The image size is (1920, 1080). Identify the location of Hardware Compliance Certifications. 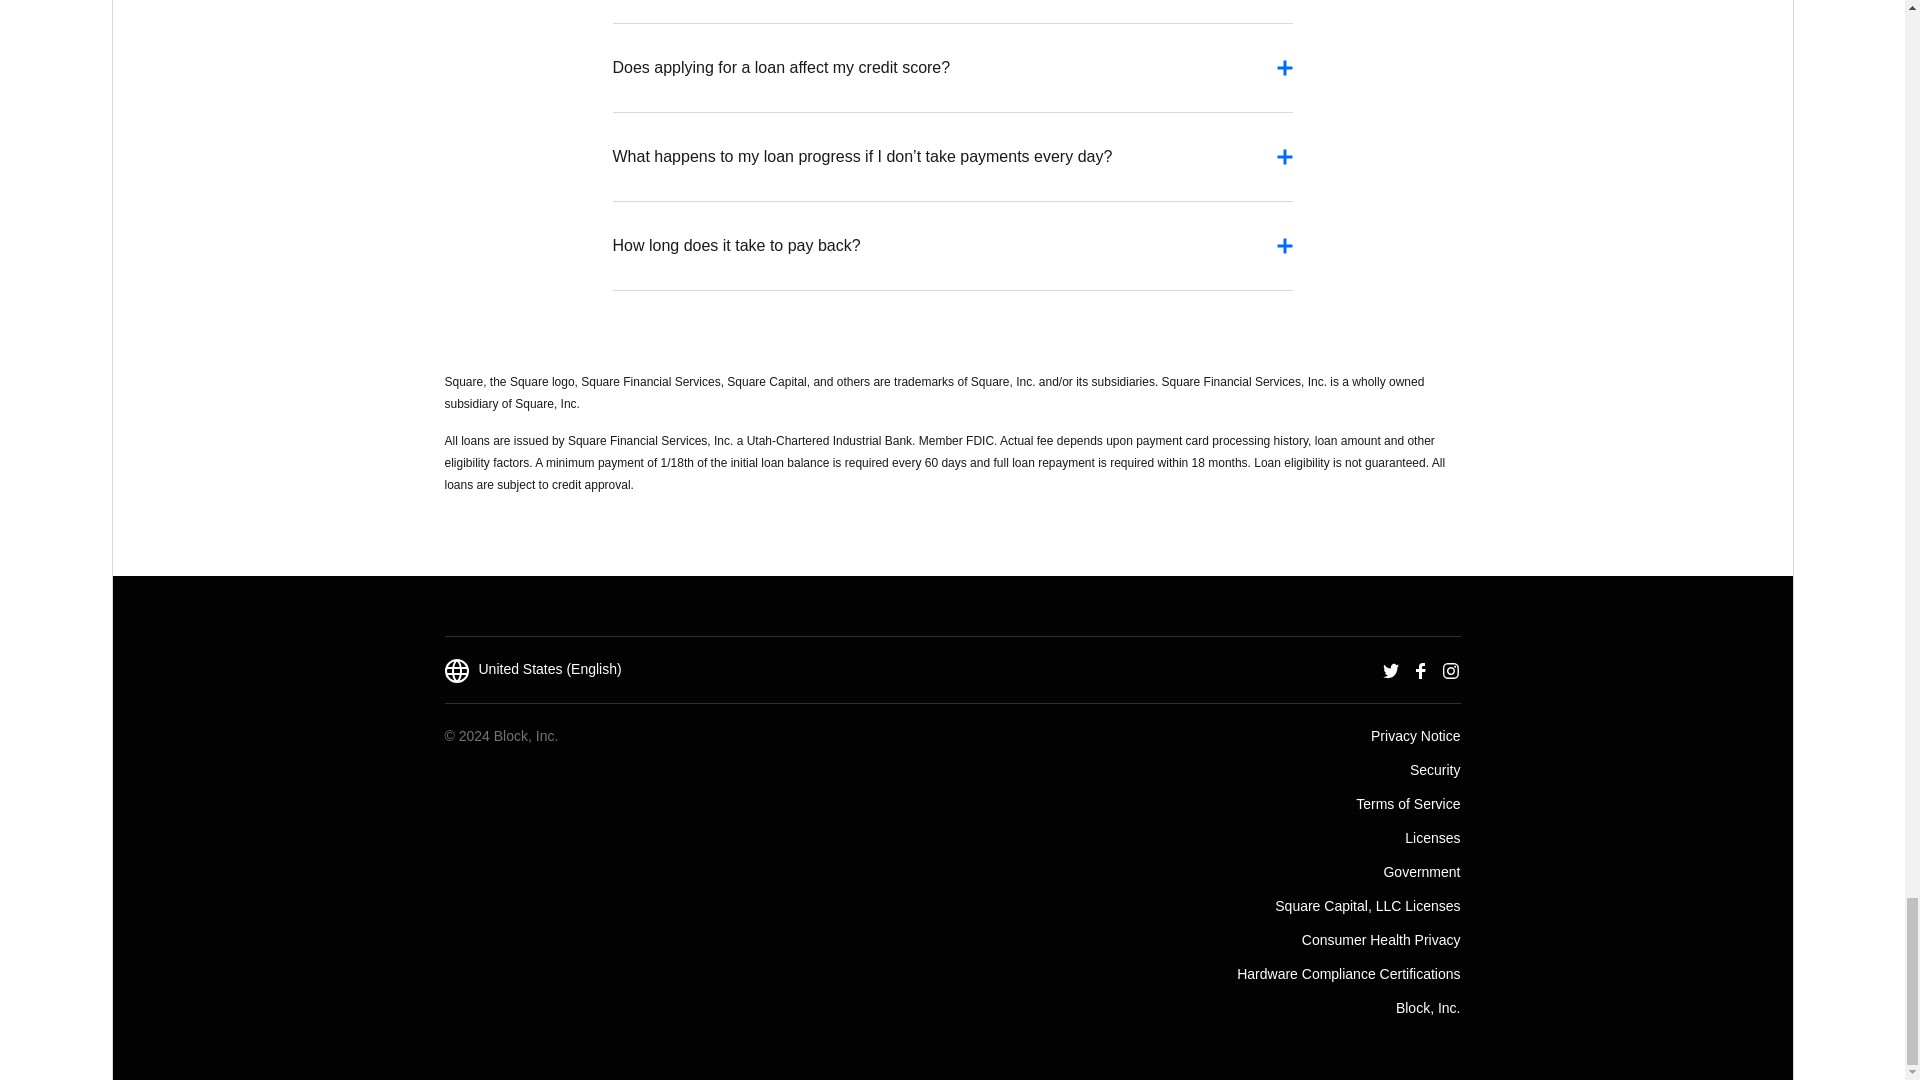
(1348, 972).